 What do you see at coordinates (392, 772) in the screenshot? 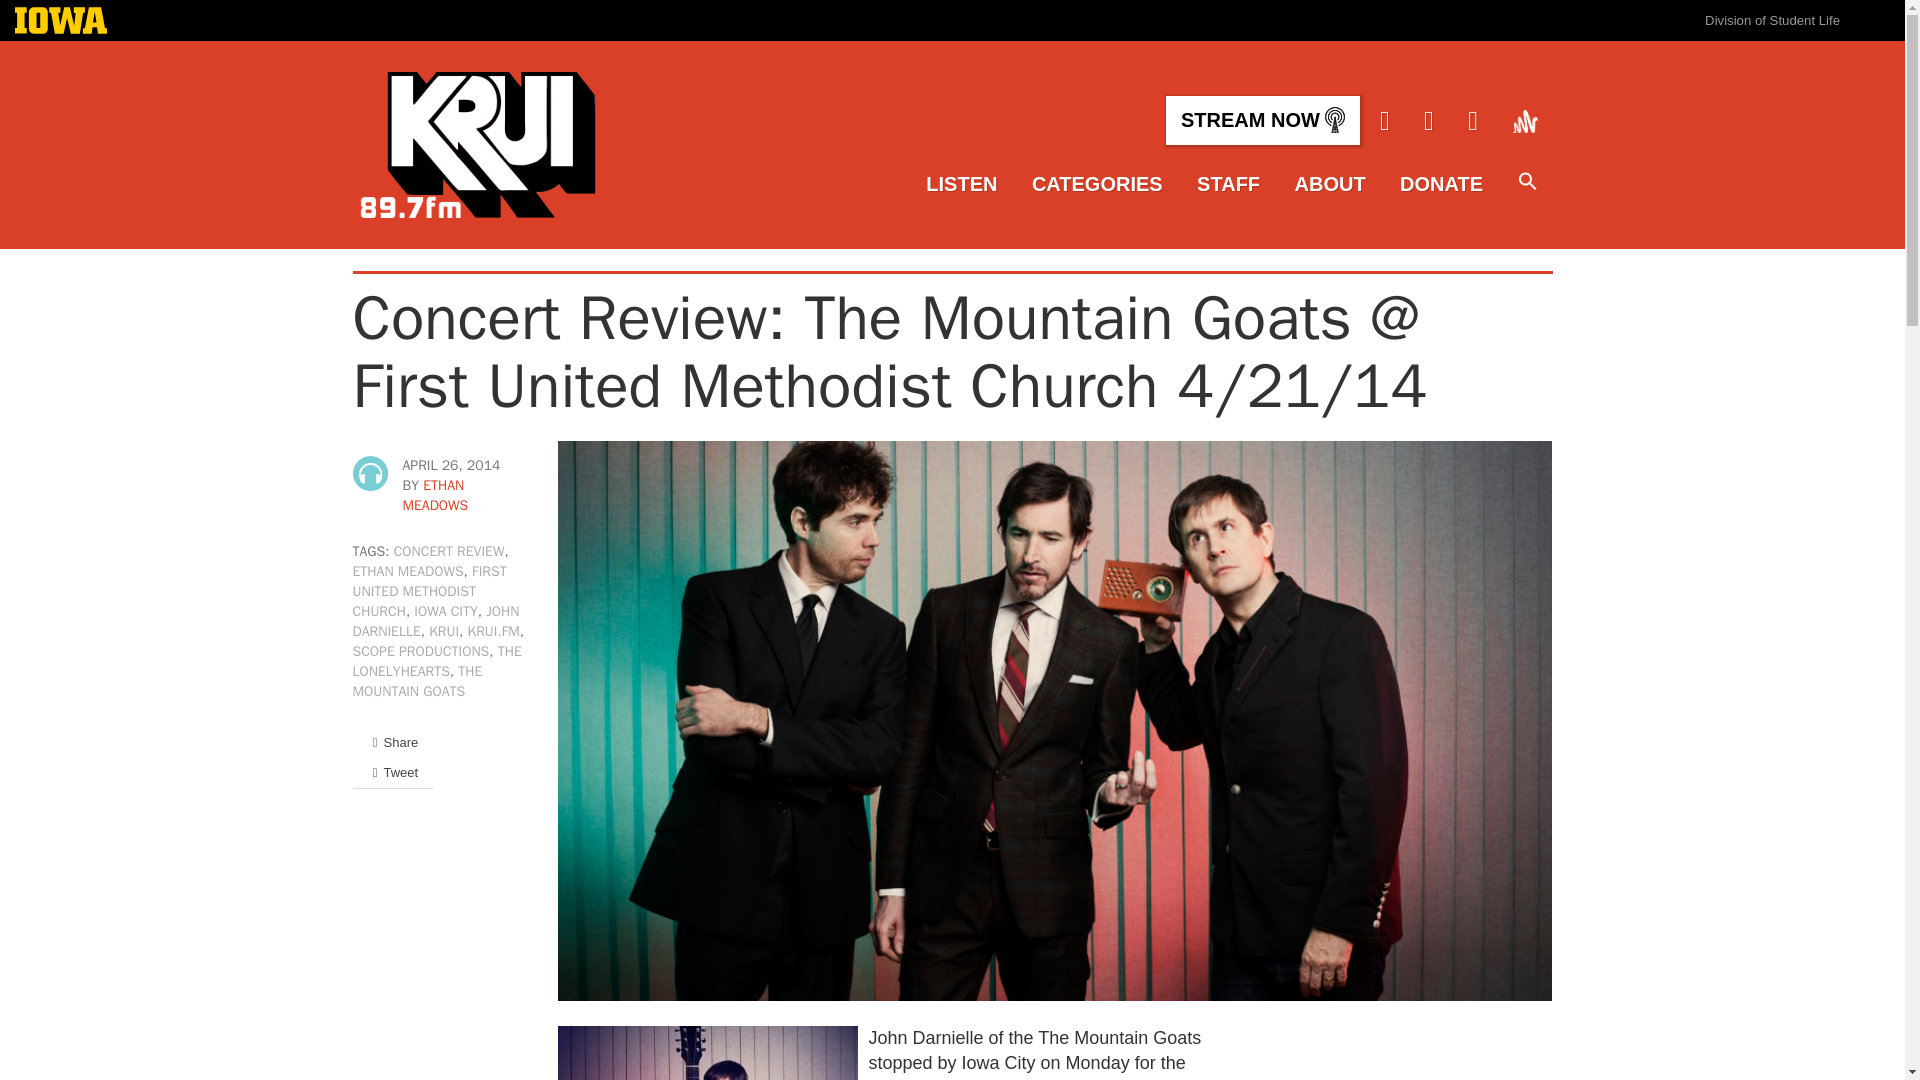
I see `Share on Twitter` at bounding box center [392, 772].